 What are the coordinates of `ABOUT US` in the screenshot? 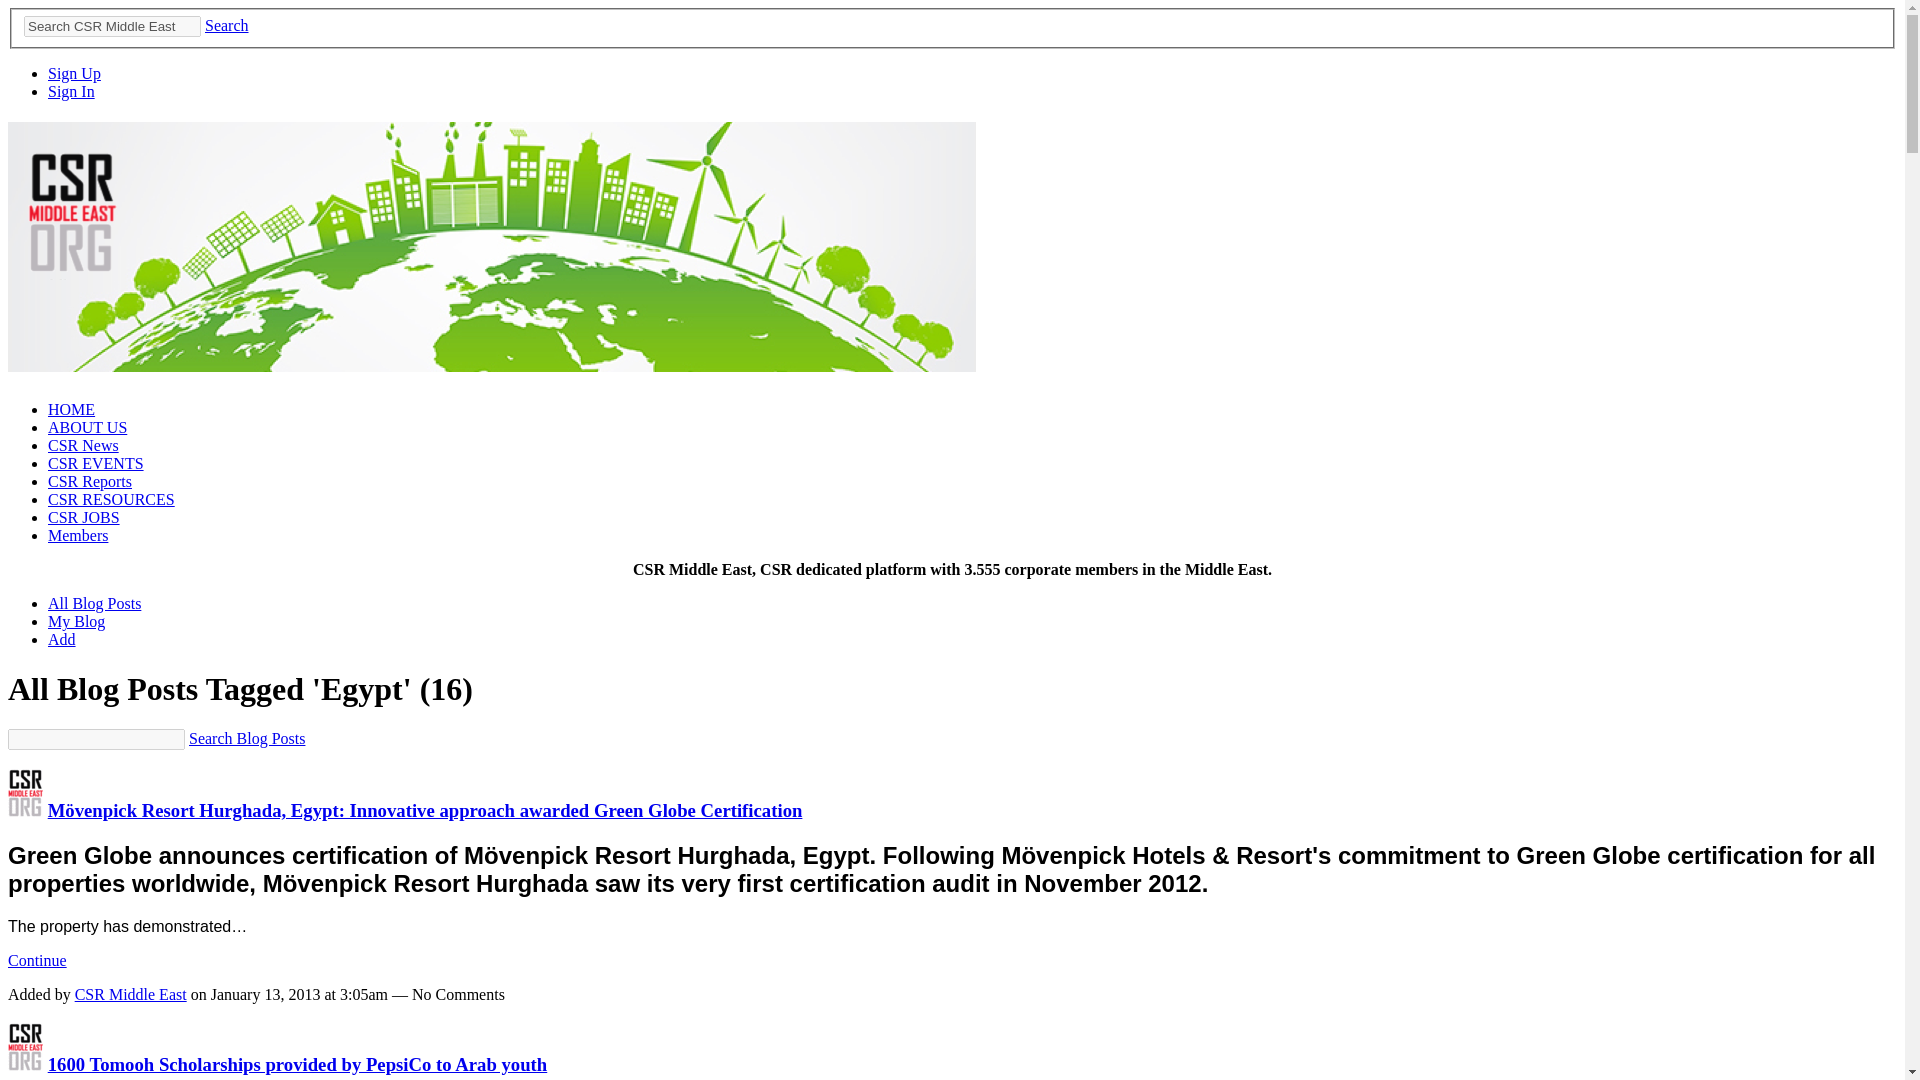 It's located at (87, 428).